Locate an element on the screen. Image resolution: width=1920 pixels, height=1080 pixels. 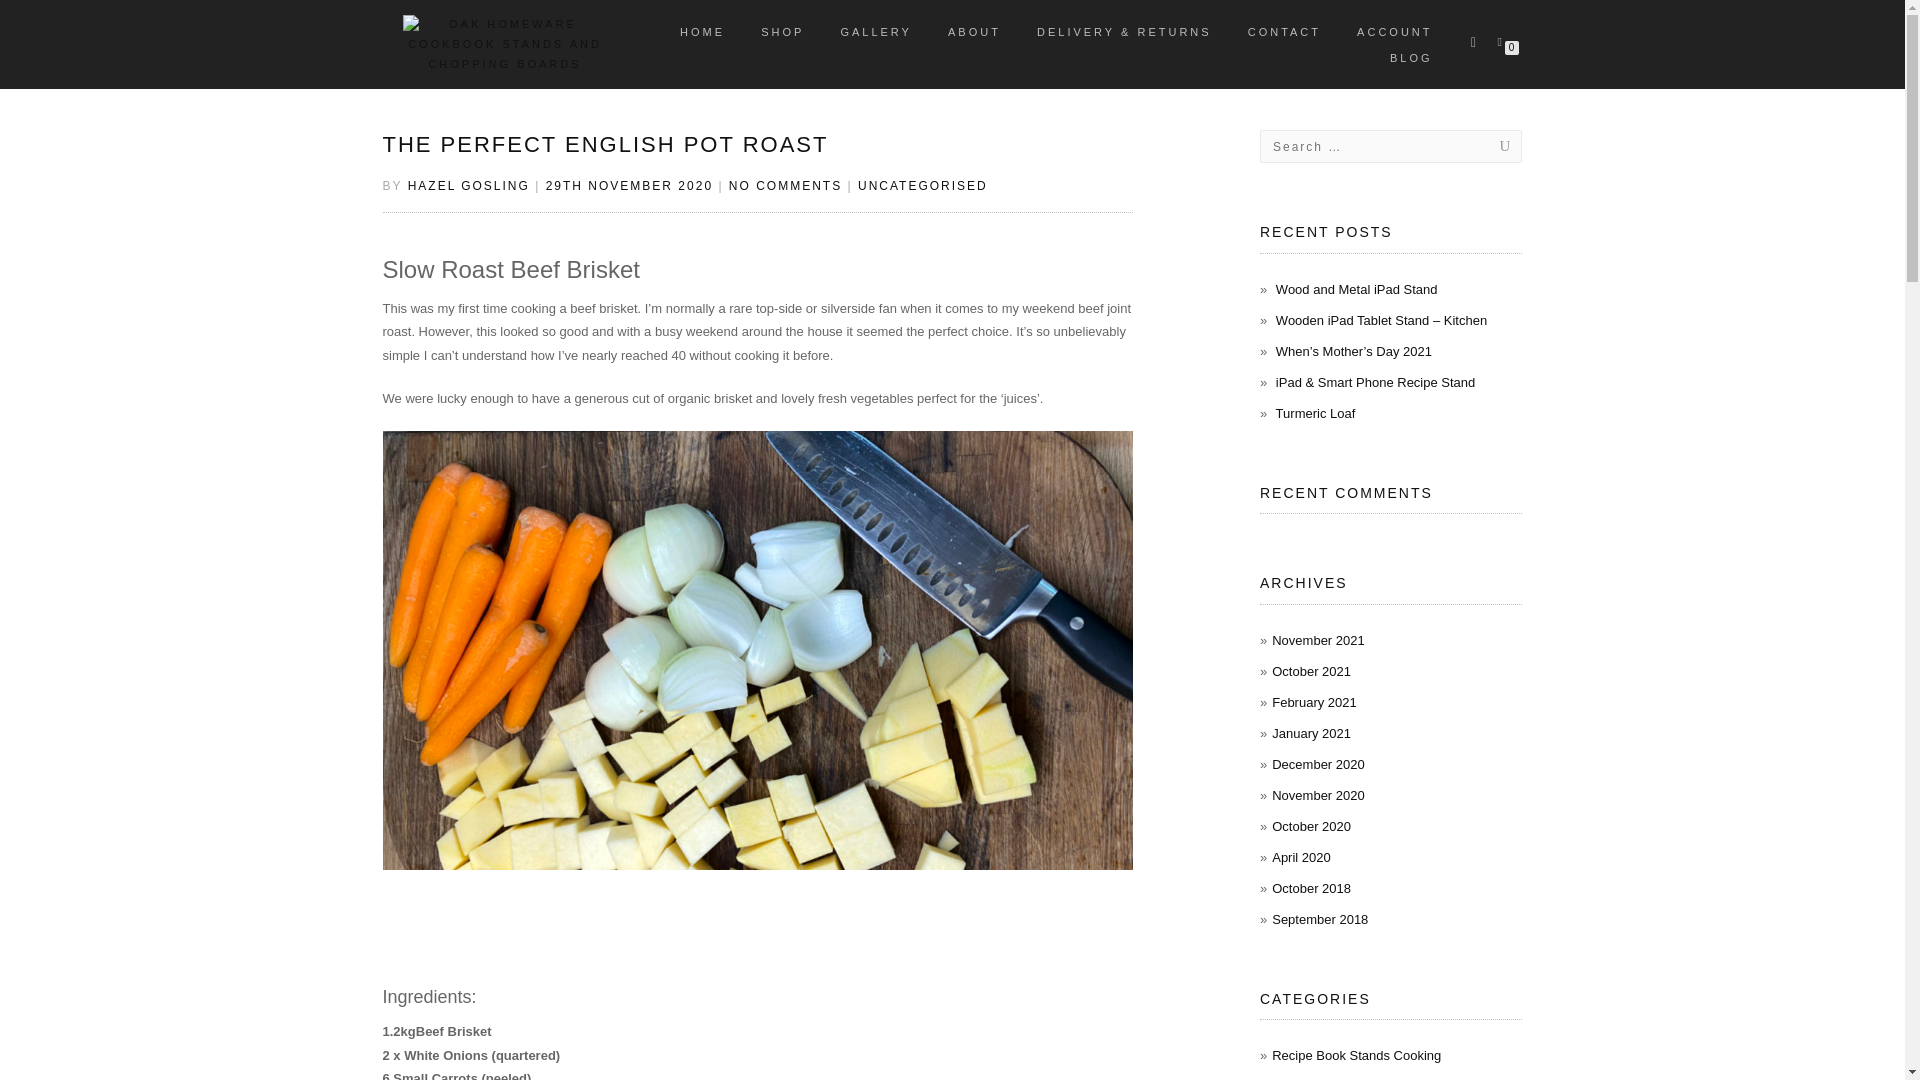
SHOP is located at coordinates (782, 32).